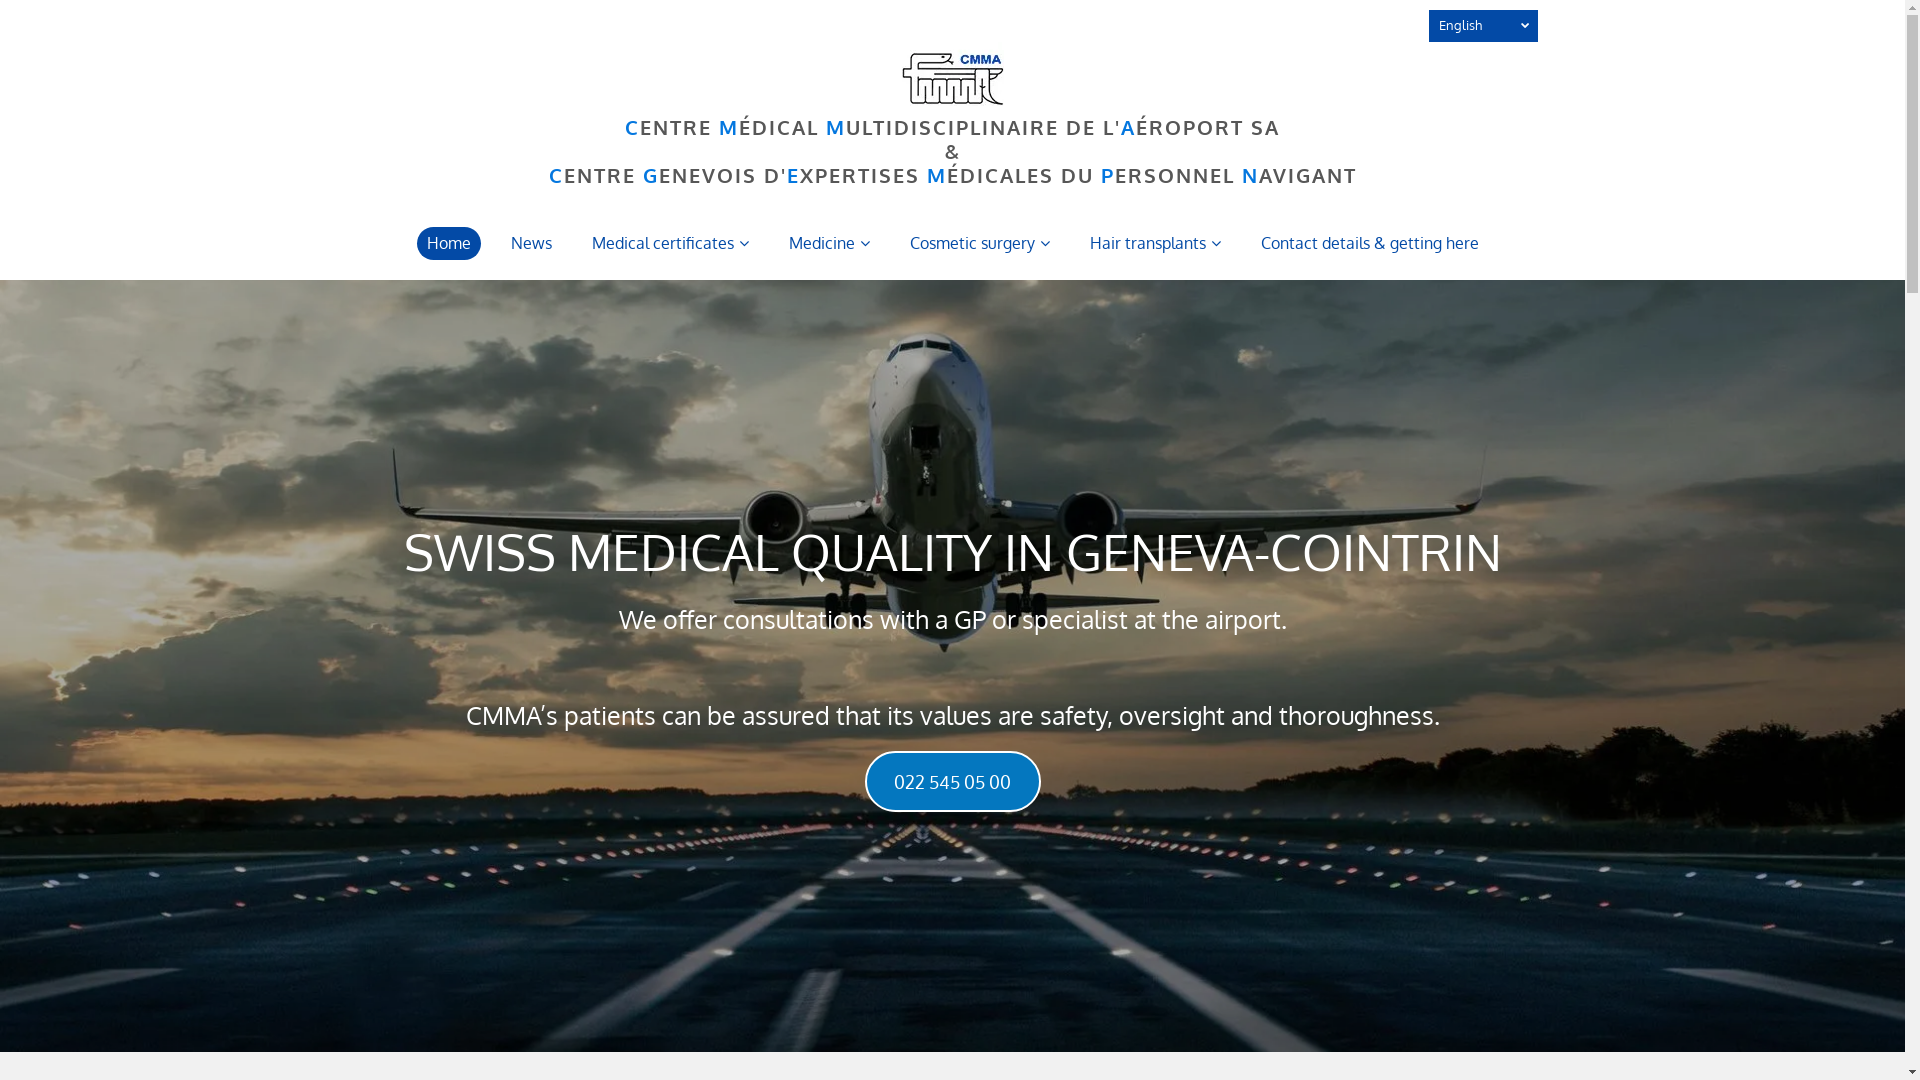 This screenshot has width=1920, height=1080. Describe the element at coordinates (448, 244) in the screenshot. I see `Home` at that location.